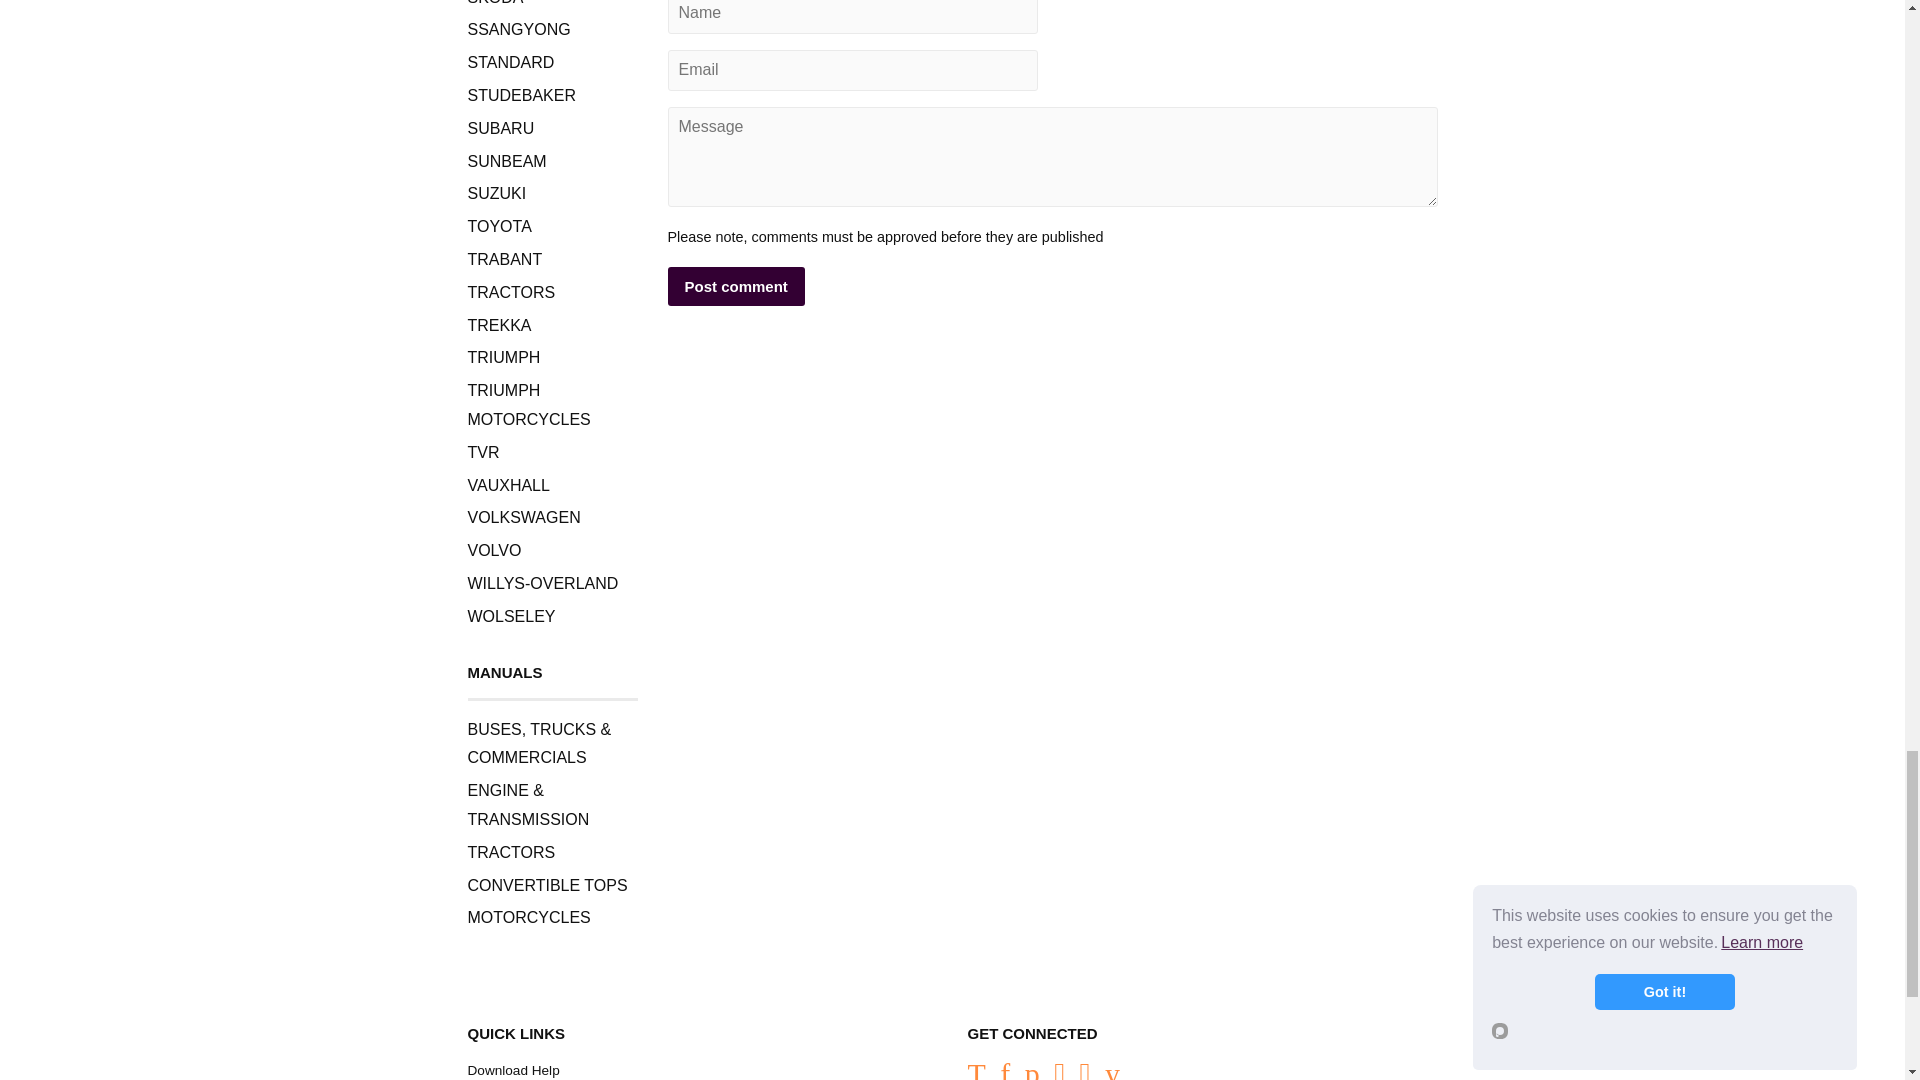  Describe the element at coordinates (1112, 1072) in the screenshot. I see `Car Manuals Direct on YouTube` at that location.